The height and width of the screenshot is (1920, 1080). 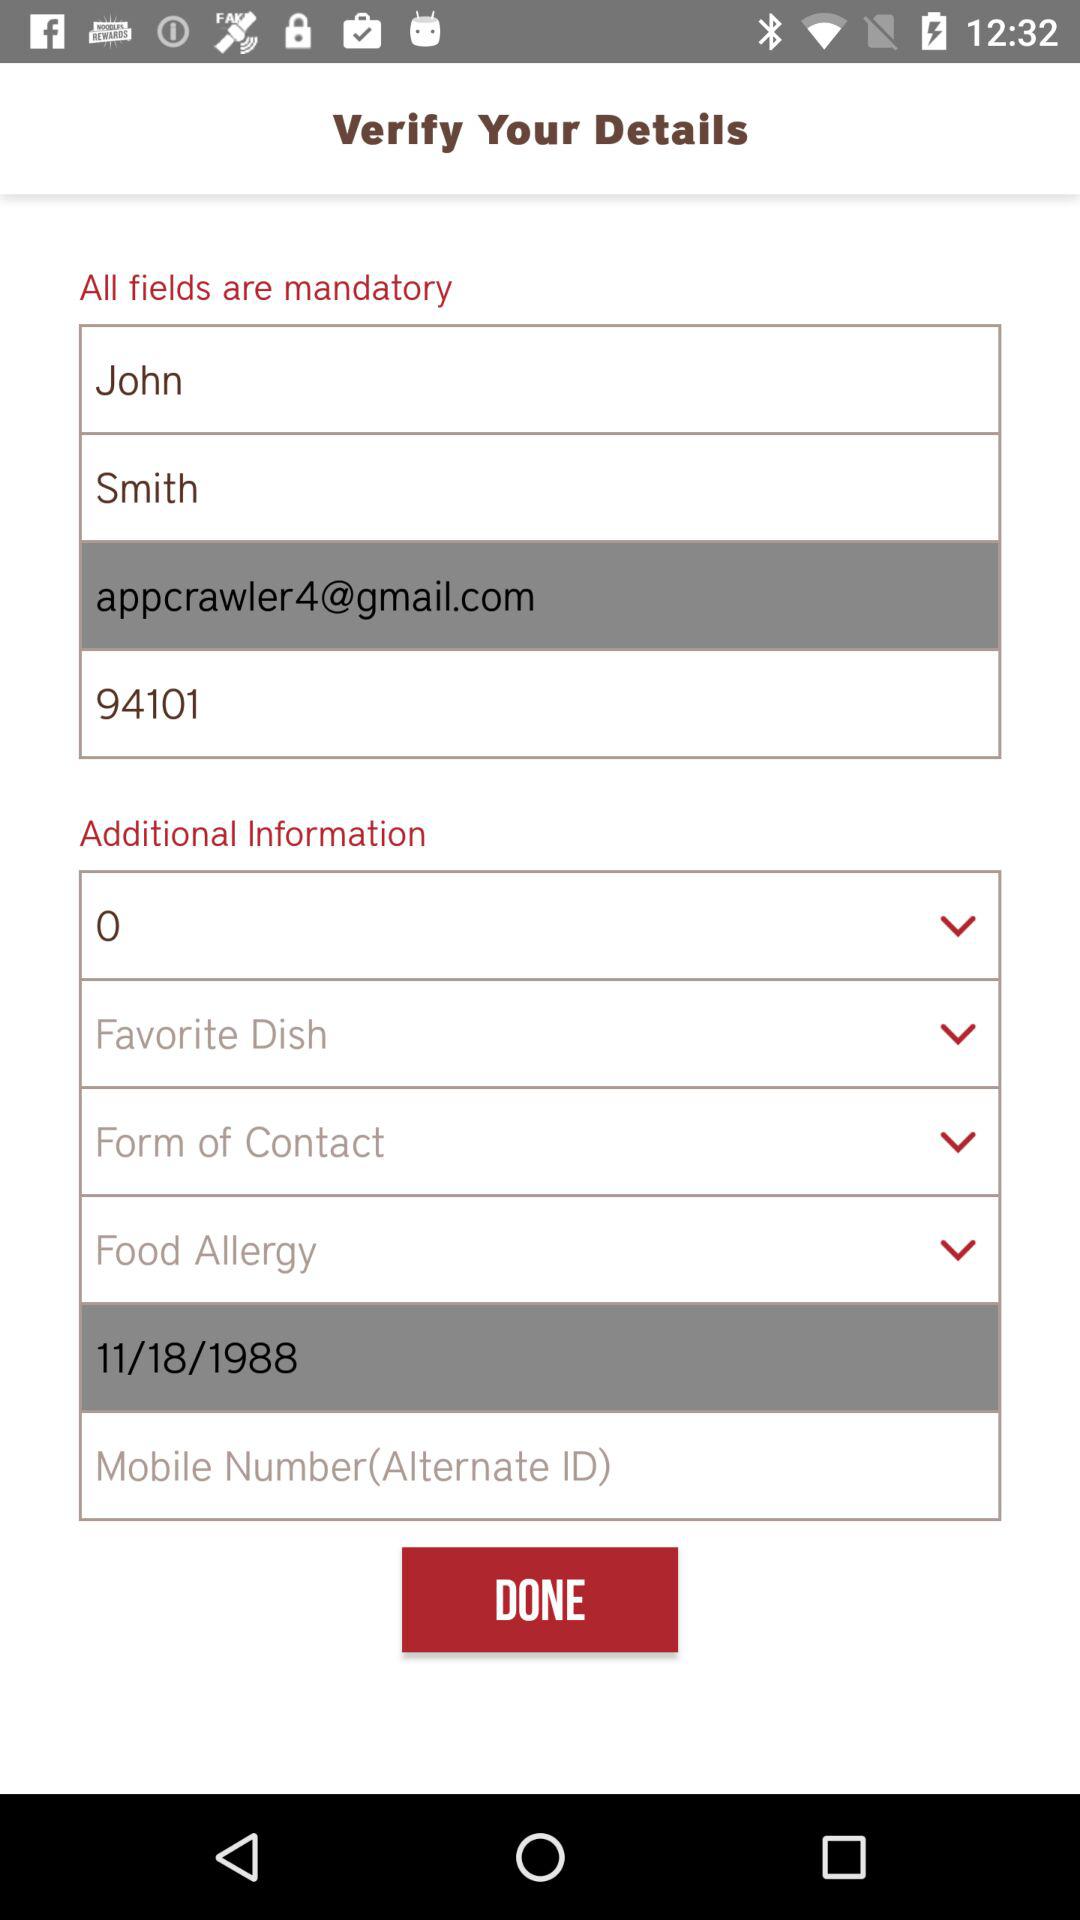 What do you see at coordinates (540, 378) in the screenshot?
I see `jump until john item` at bounding box center [540, 378].